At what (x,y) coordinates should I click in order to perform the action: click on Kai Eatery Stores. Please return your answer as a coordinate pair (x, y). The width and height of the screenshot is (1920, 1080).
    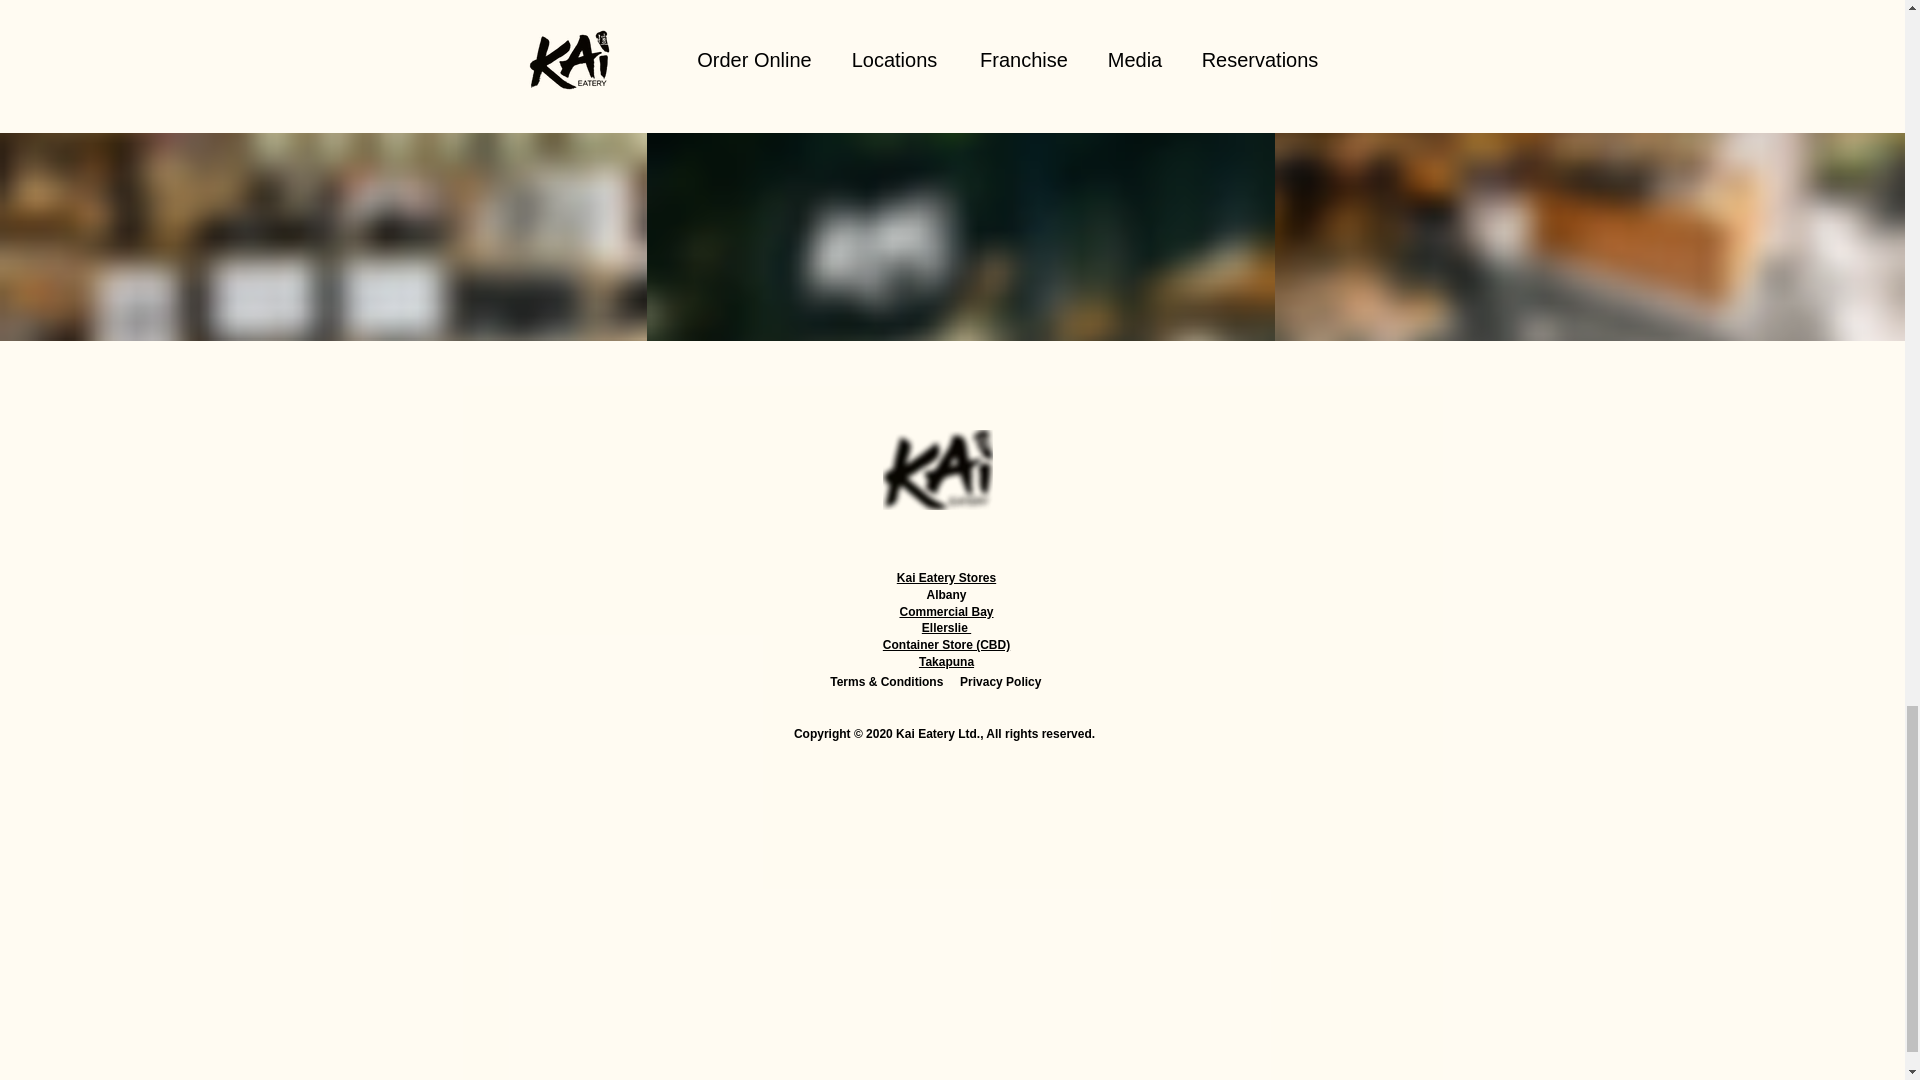
    Looking at the image, I should click on (946, 578).